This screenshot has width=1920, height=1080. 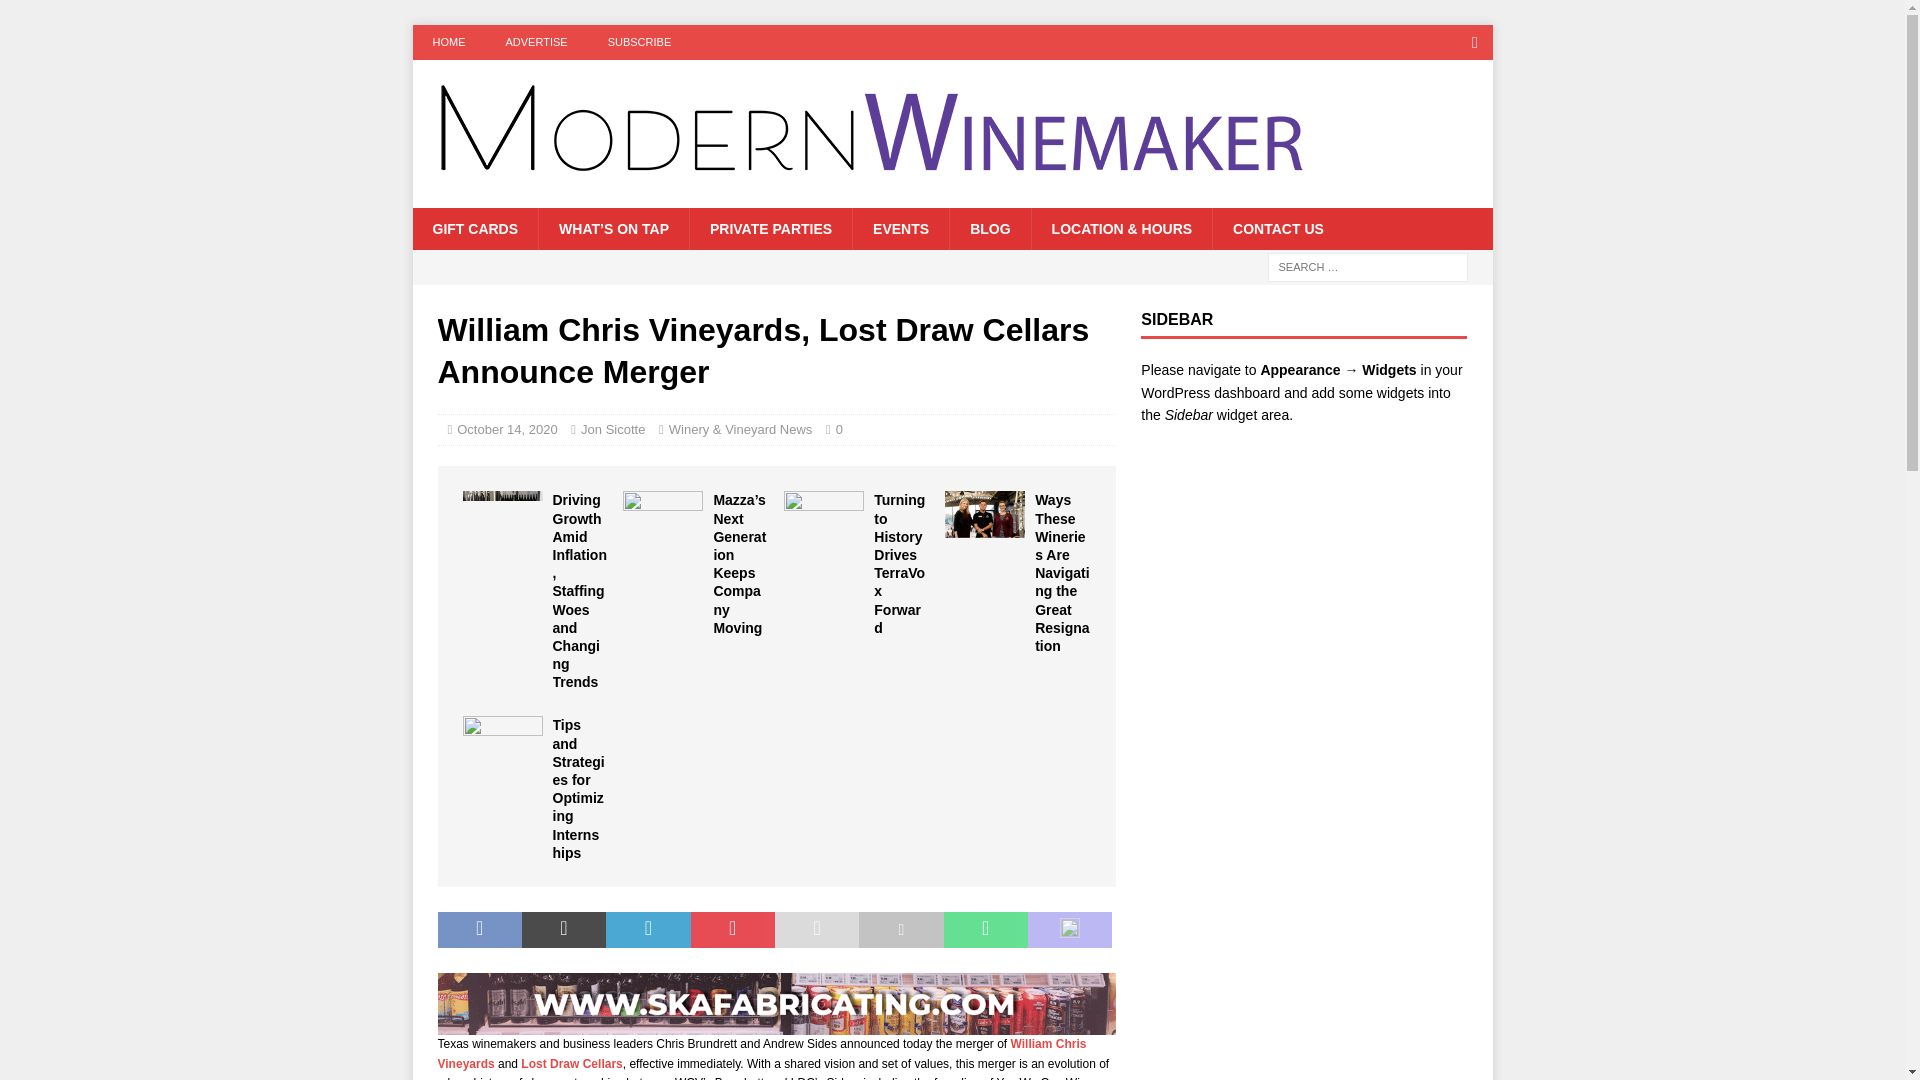 What do you see at coordinates (770, 228) in the screenshot?
I see `PRIVATE PARTIES` at bounding box center [770, 228].